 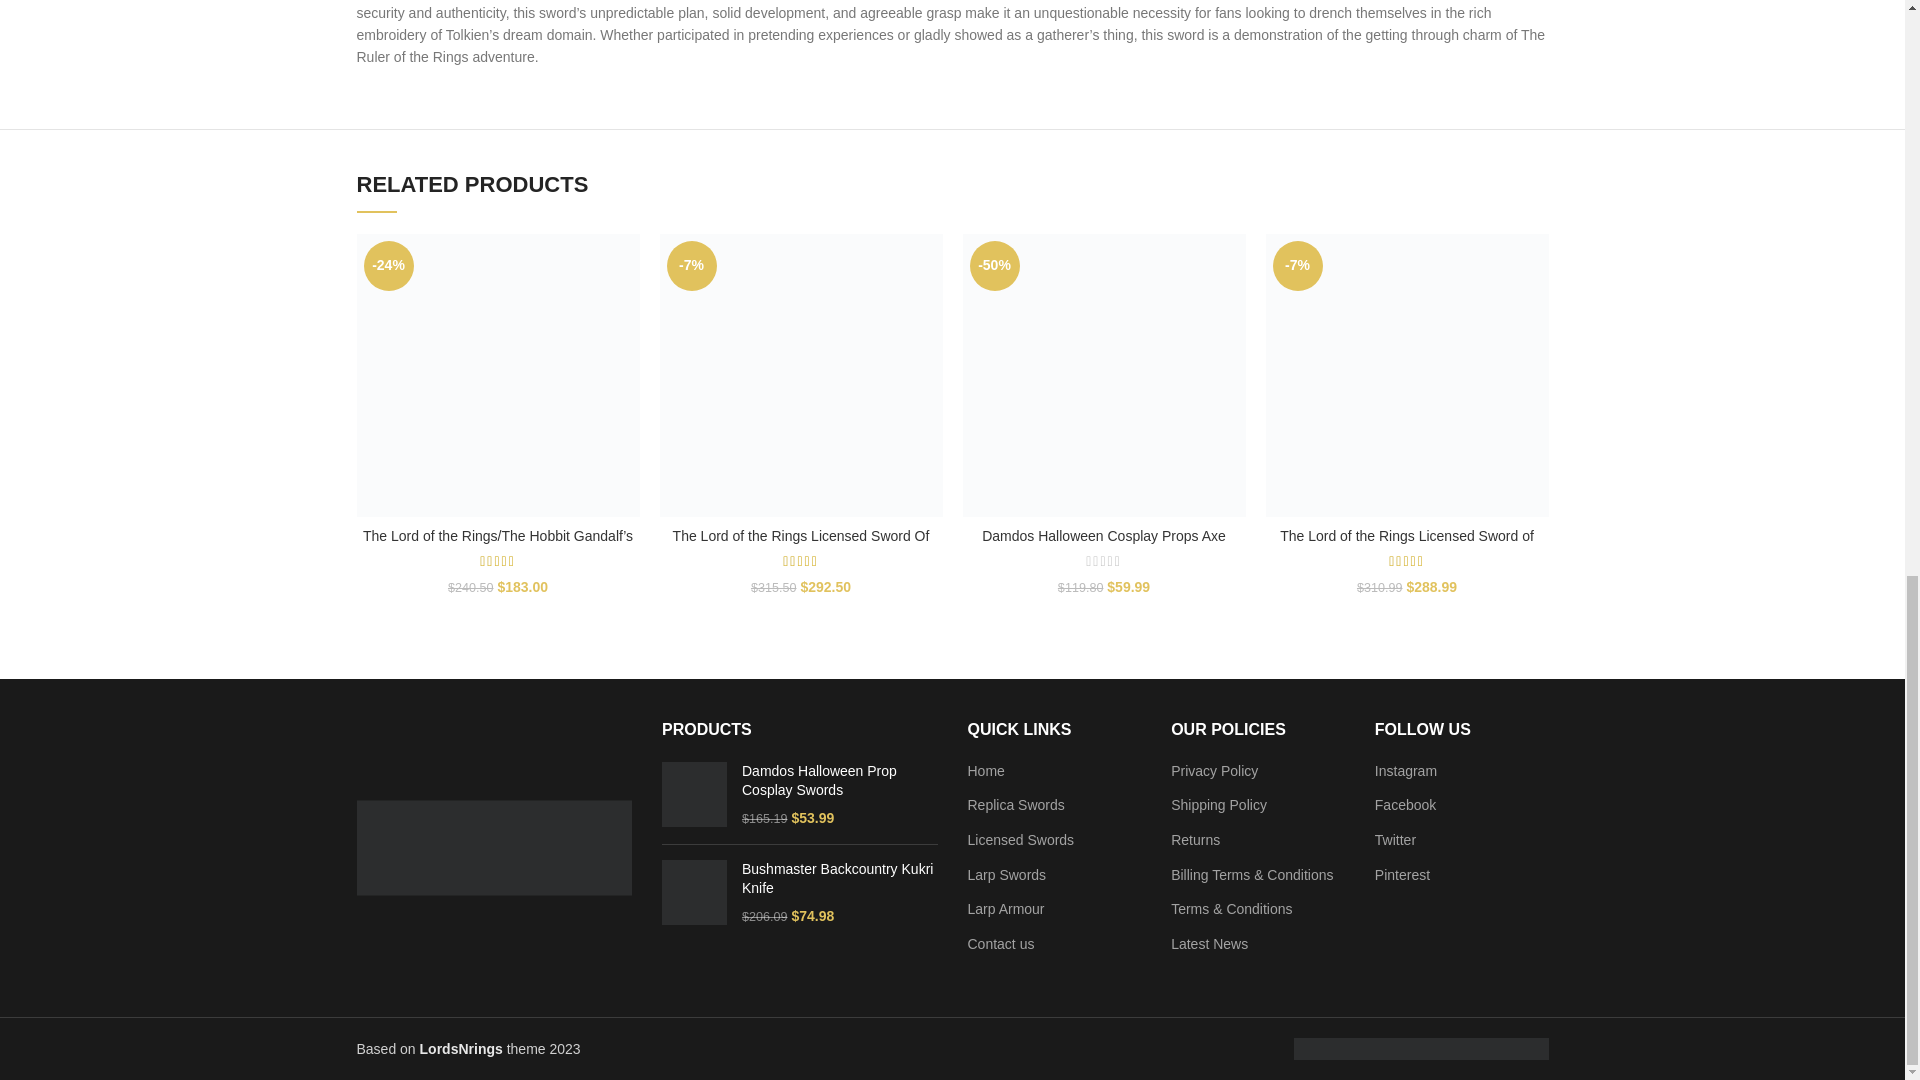 What do you see at coordinates (694, 796) in the screenshot?
I see `Damdos Halloween Prop Cosplay Swords` at bounding box center [694, 796].